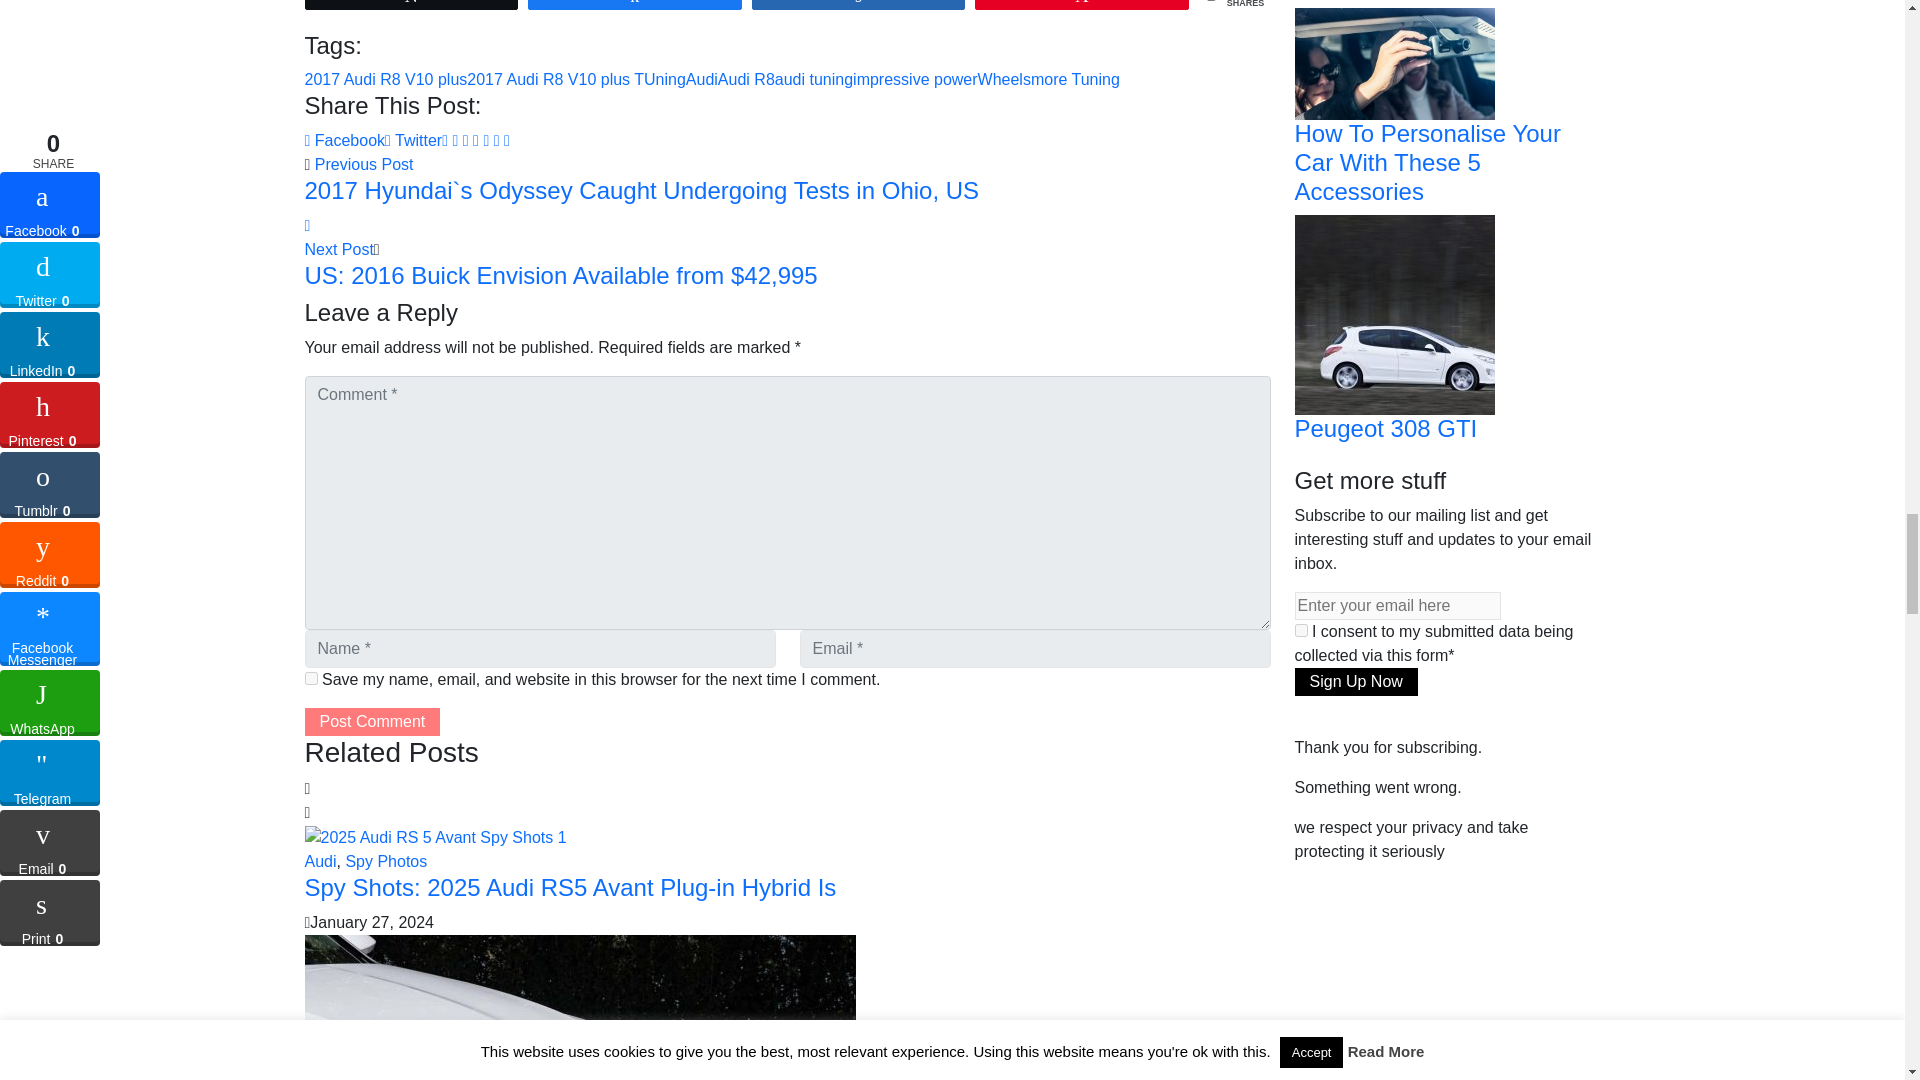 This screenshot has width=1920, height=1080. Describe the element at coordinates (371, 722) in the screenshot. I see `Post Comment` at that location.